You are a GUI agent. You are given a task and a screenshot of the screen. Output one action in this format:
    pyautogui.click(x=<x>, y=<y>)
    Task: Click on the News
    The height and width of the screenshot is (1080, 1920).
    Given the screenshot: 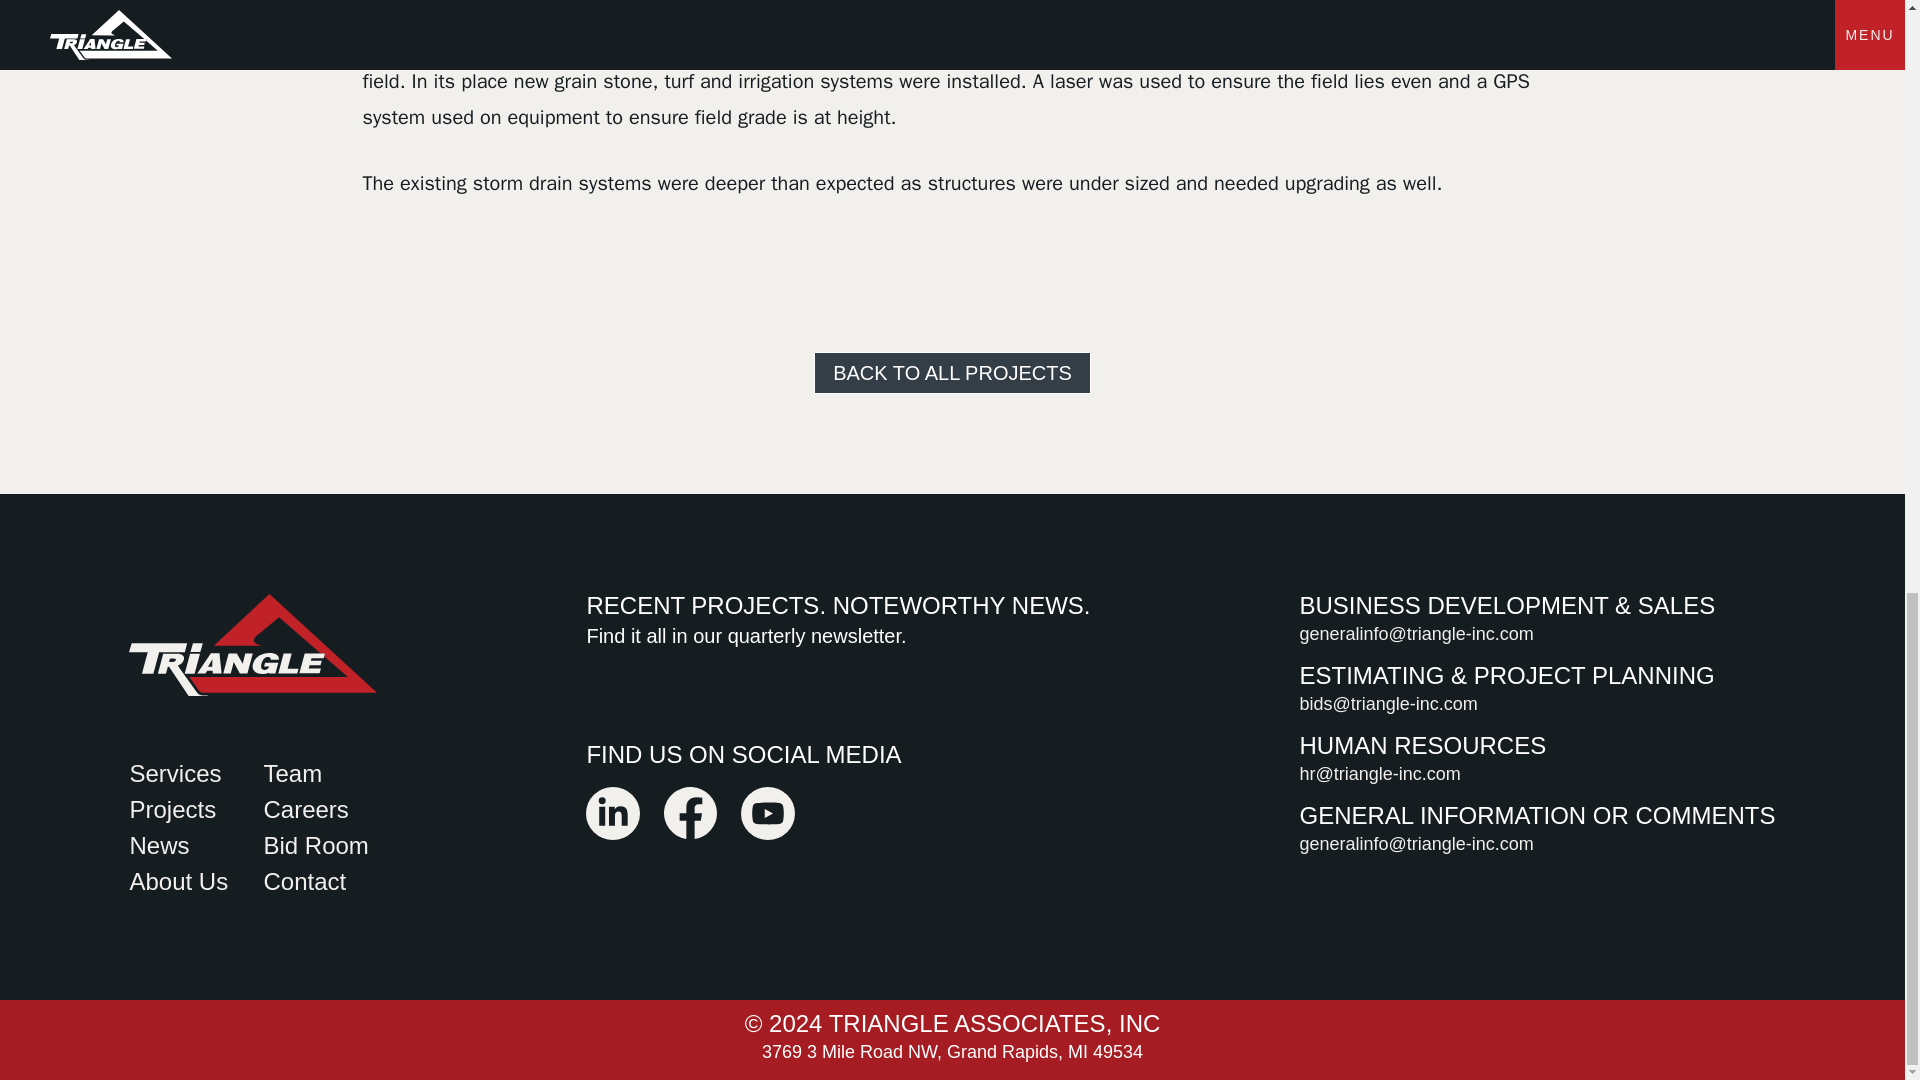 What is the action you would take?
    pyautogui.click(x=158, y=844)
    